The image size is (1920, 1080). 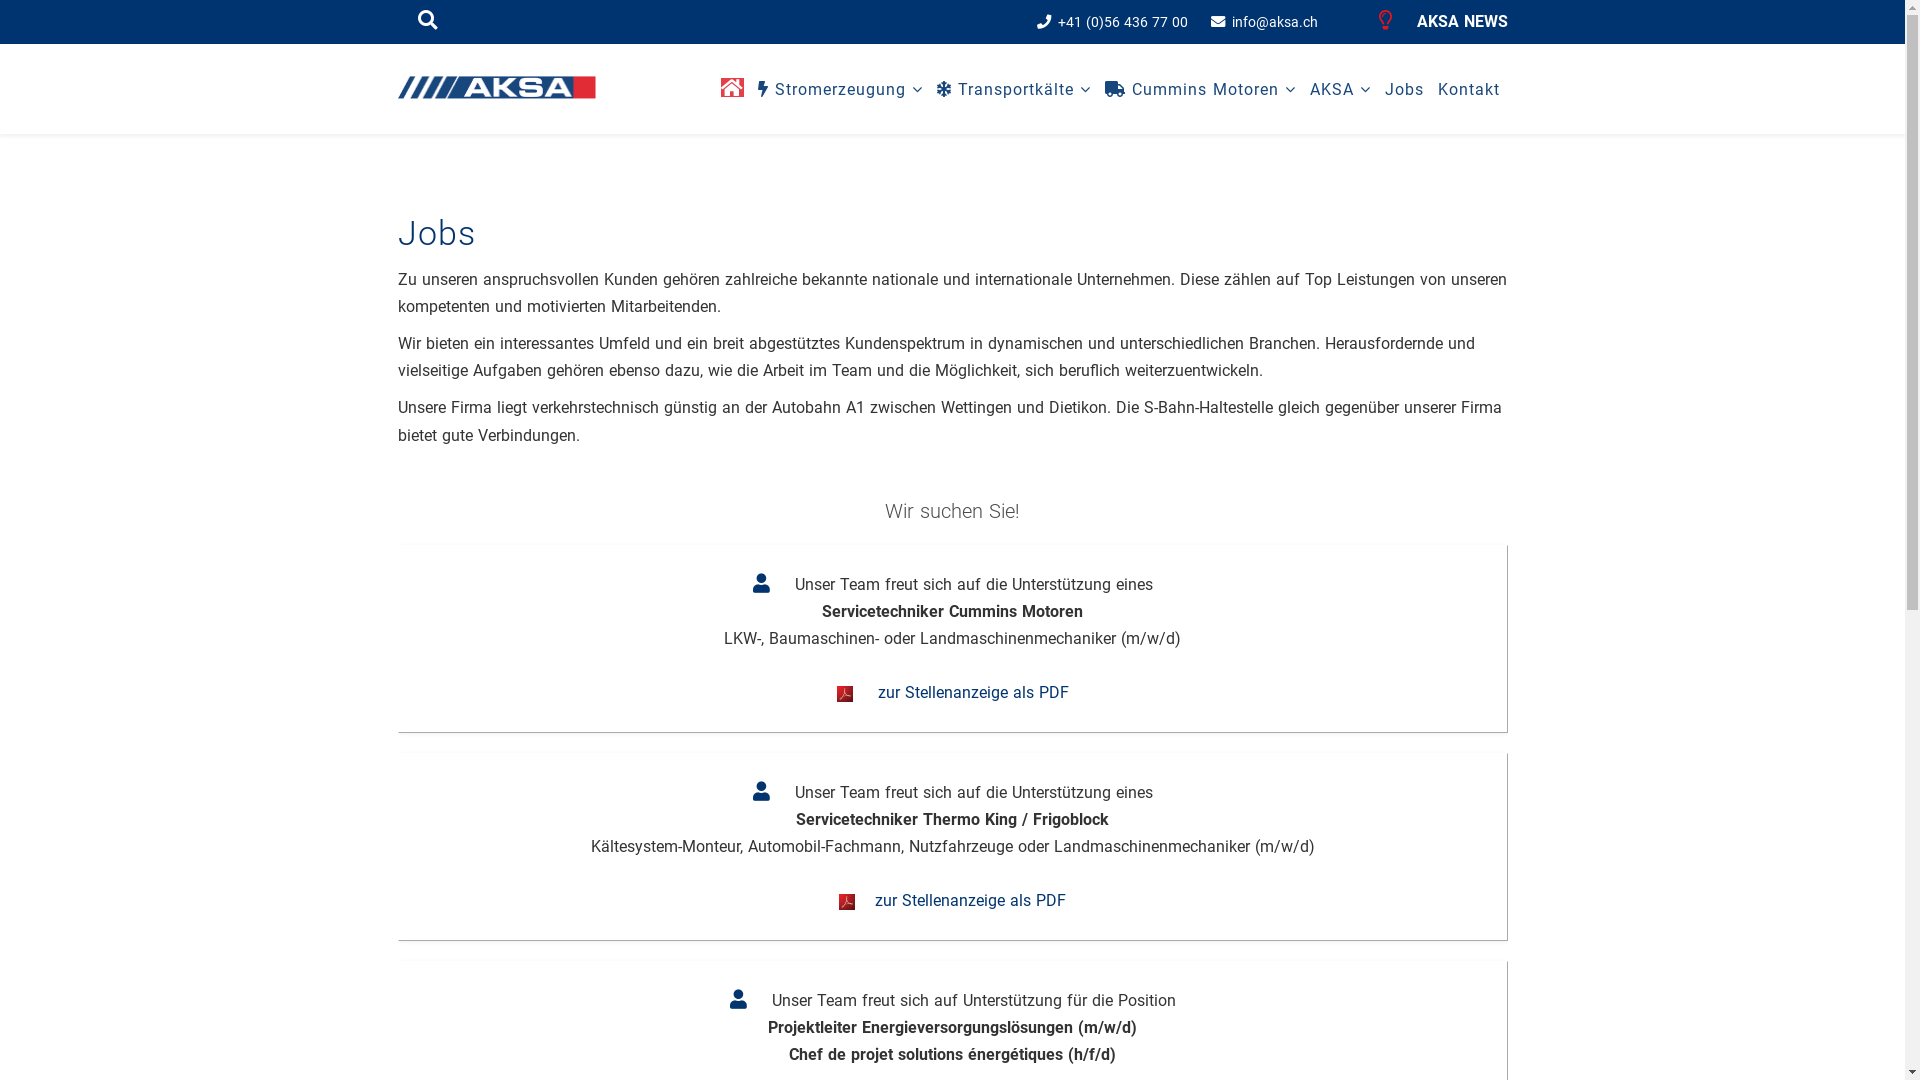 What do you see at coordinates (1275, 22) in the screenshot?
I see `info@aksa.ch` at bounding box center [1275, 22].